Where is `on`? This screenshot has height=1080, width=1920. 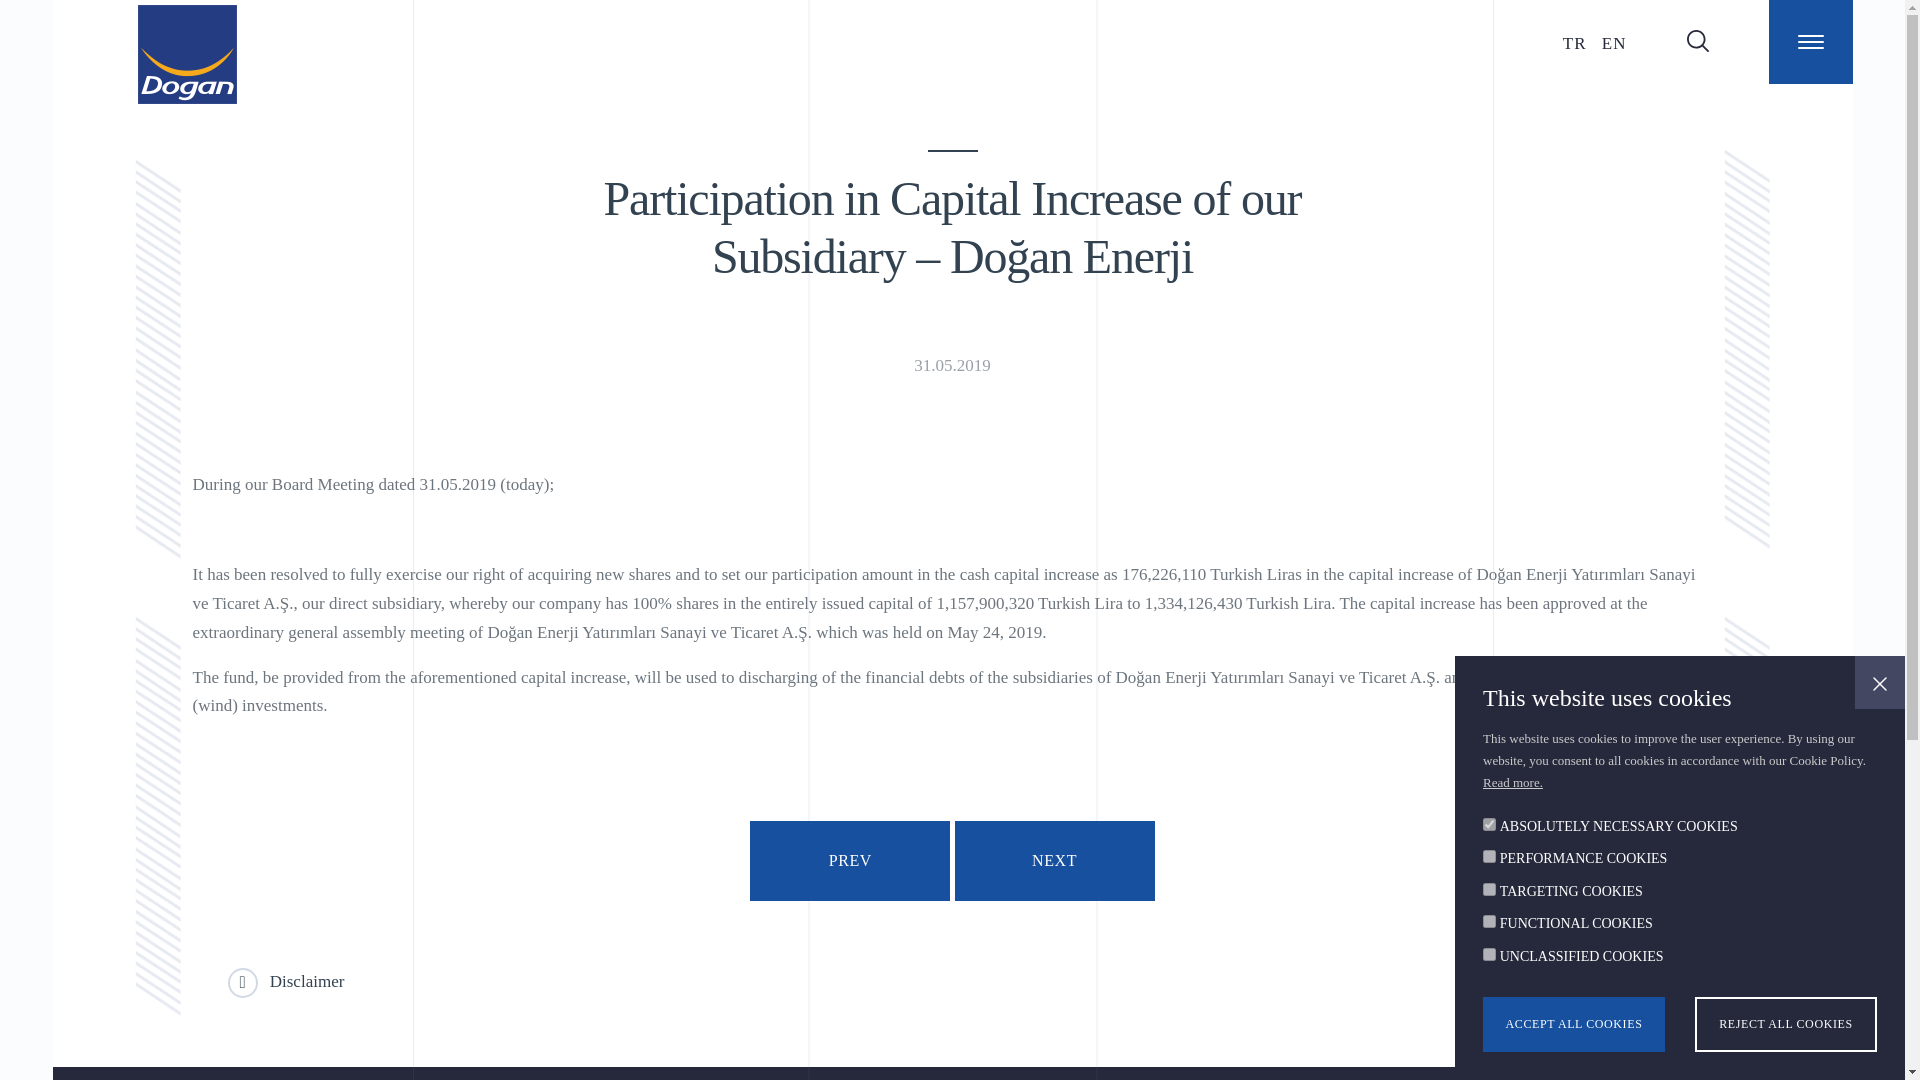 on is located at coordinates (1488, 920).